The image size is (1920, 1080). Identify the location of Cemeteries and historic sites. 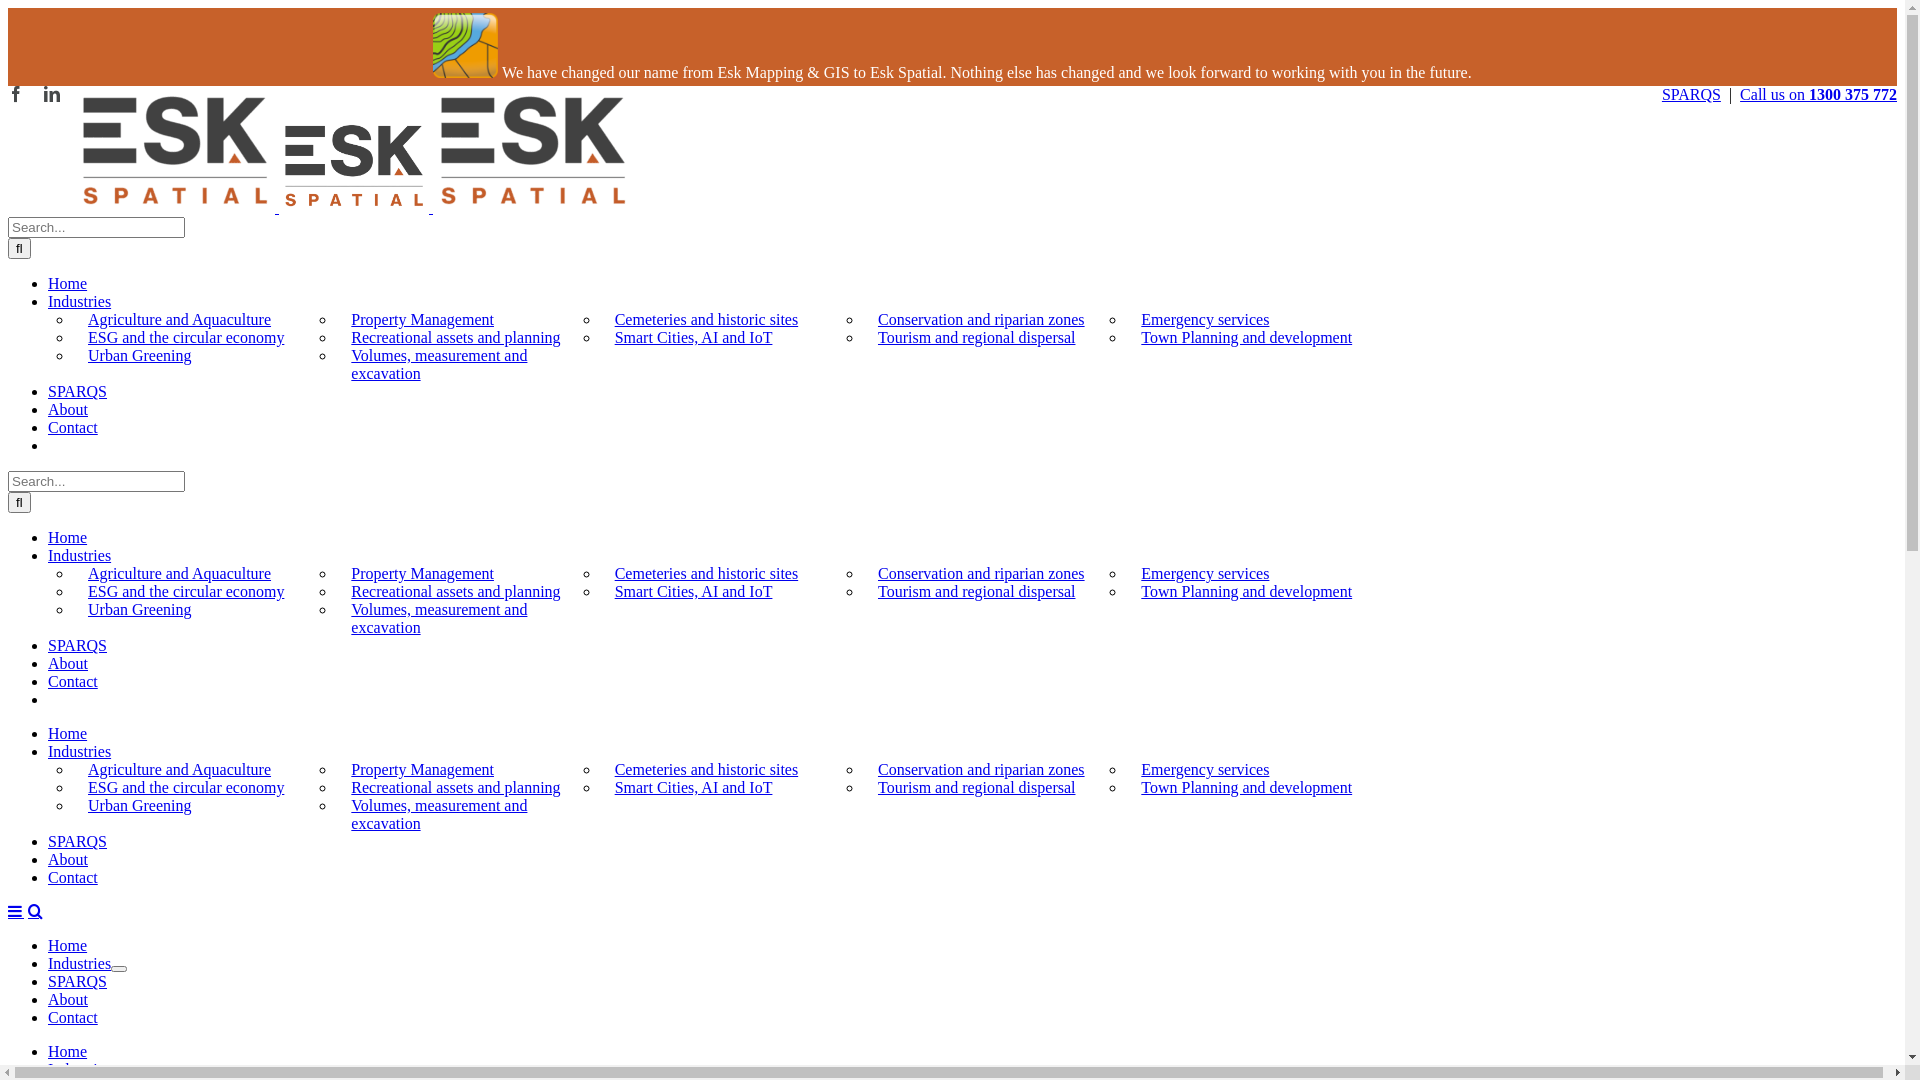
(707, 574).